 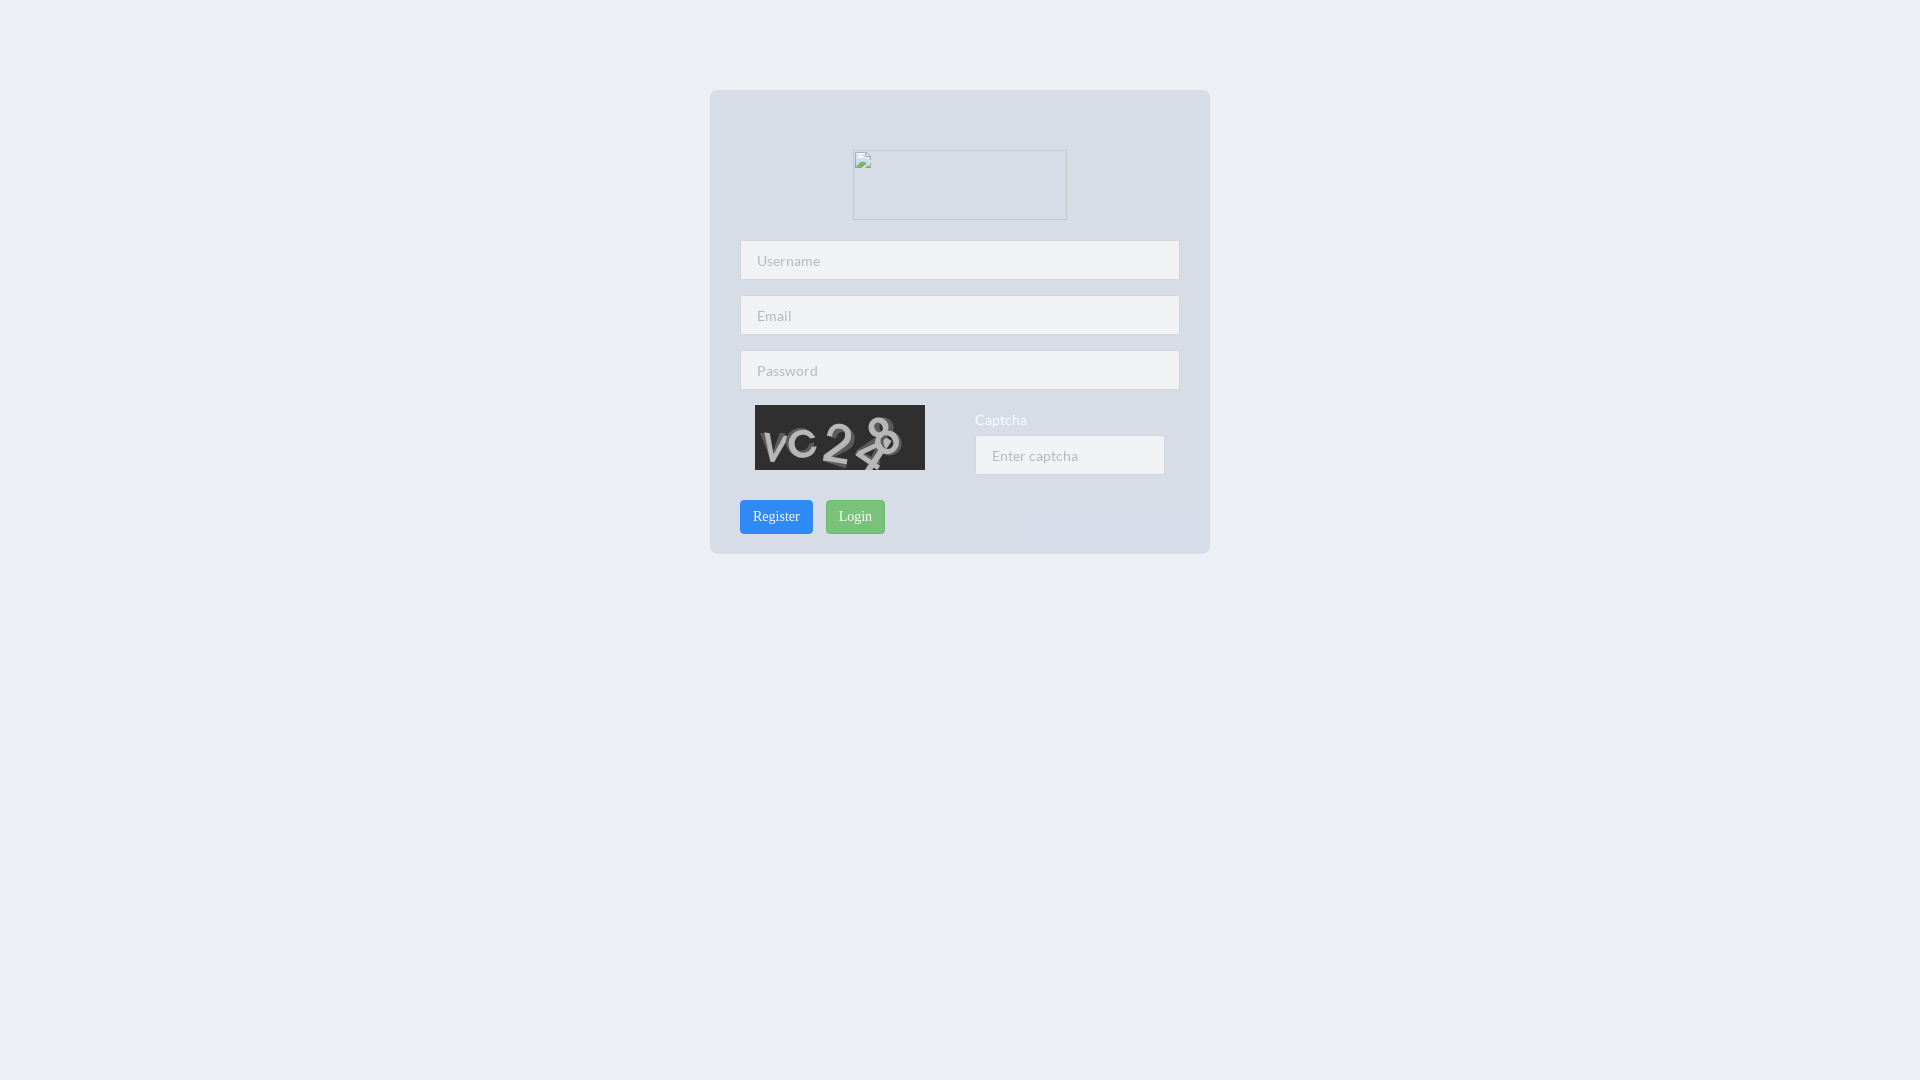 I want to click on Please enter captcha as shown in image, so click(x=1070, y=455).